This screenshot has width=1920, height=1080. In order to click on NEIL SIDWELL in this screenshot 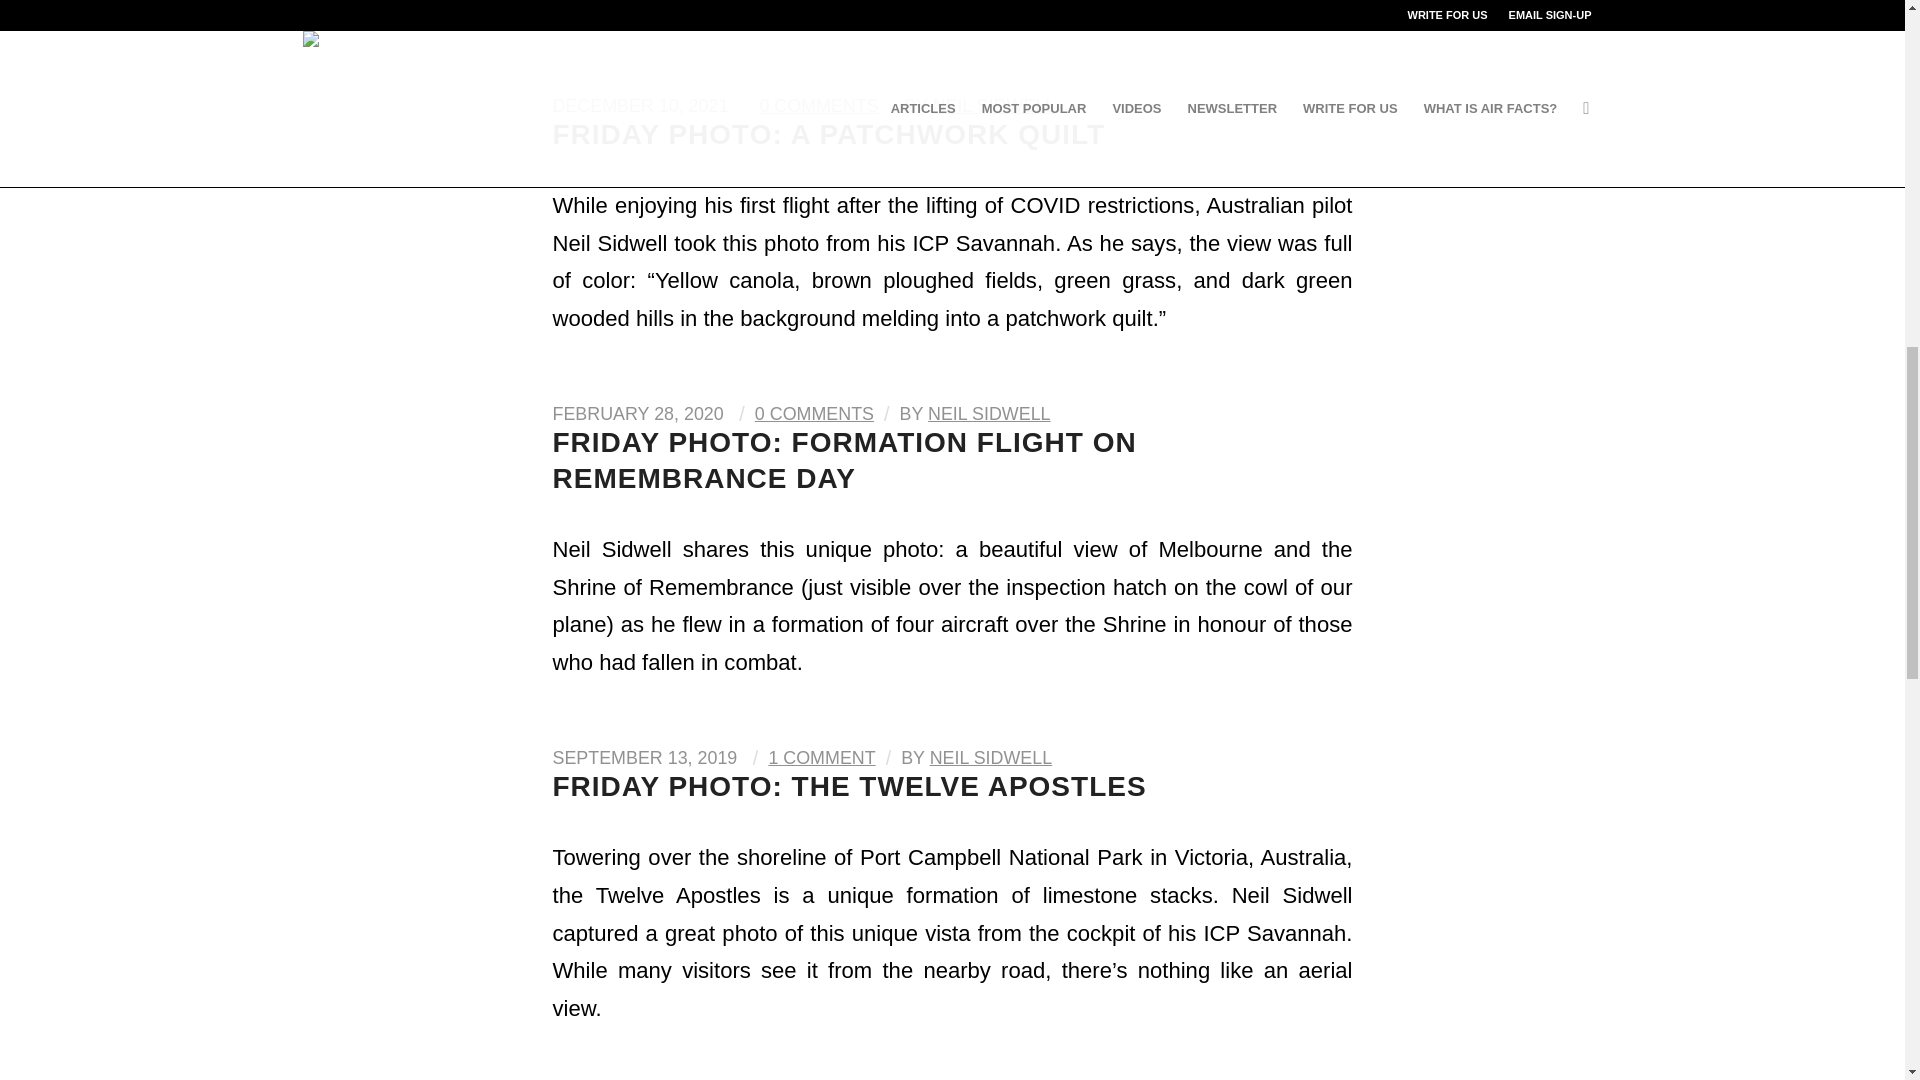, I will do `click(994, 106)`.